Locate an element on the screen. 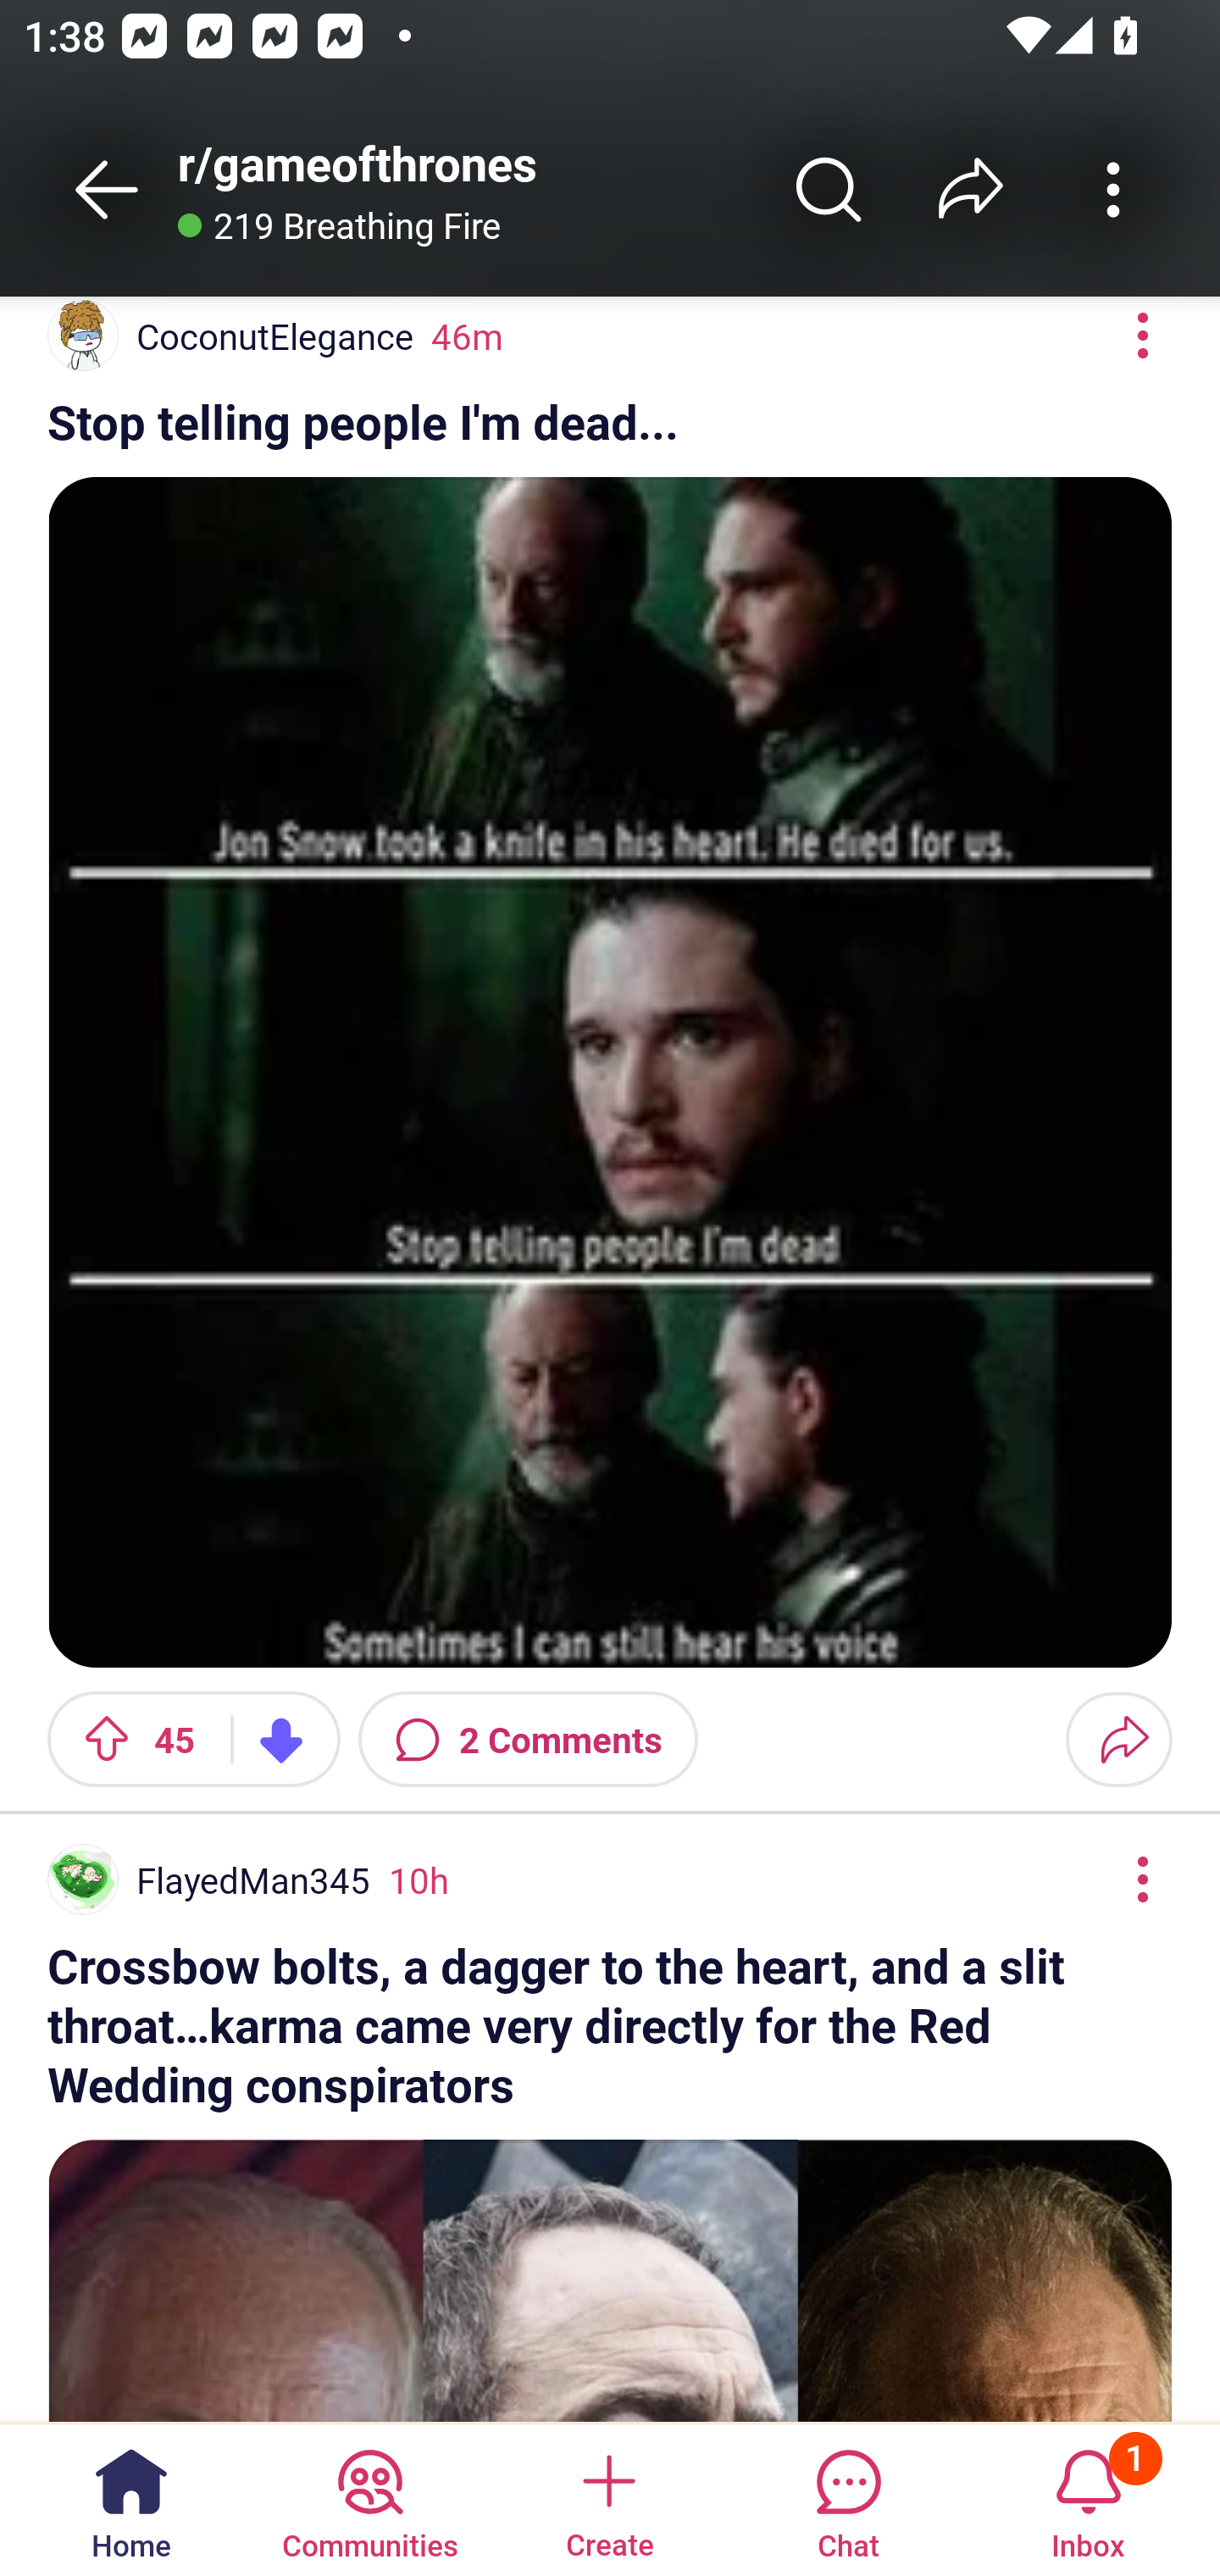 The width and height of the screenshot is (1220, 2576). Home is located at coordinates (131, 2498).